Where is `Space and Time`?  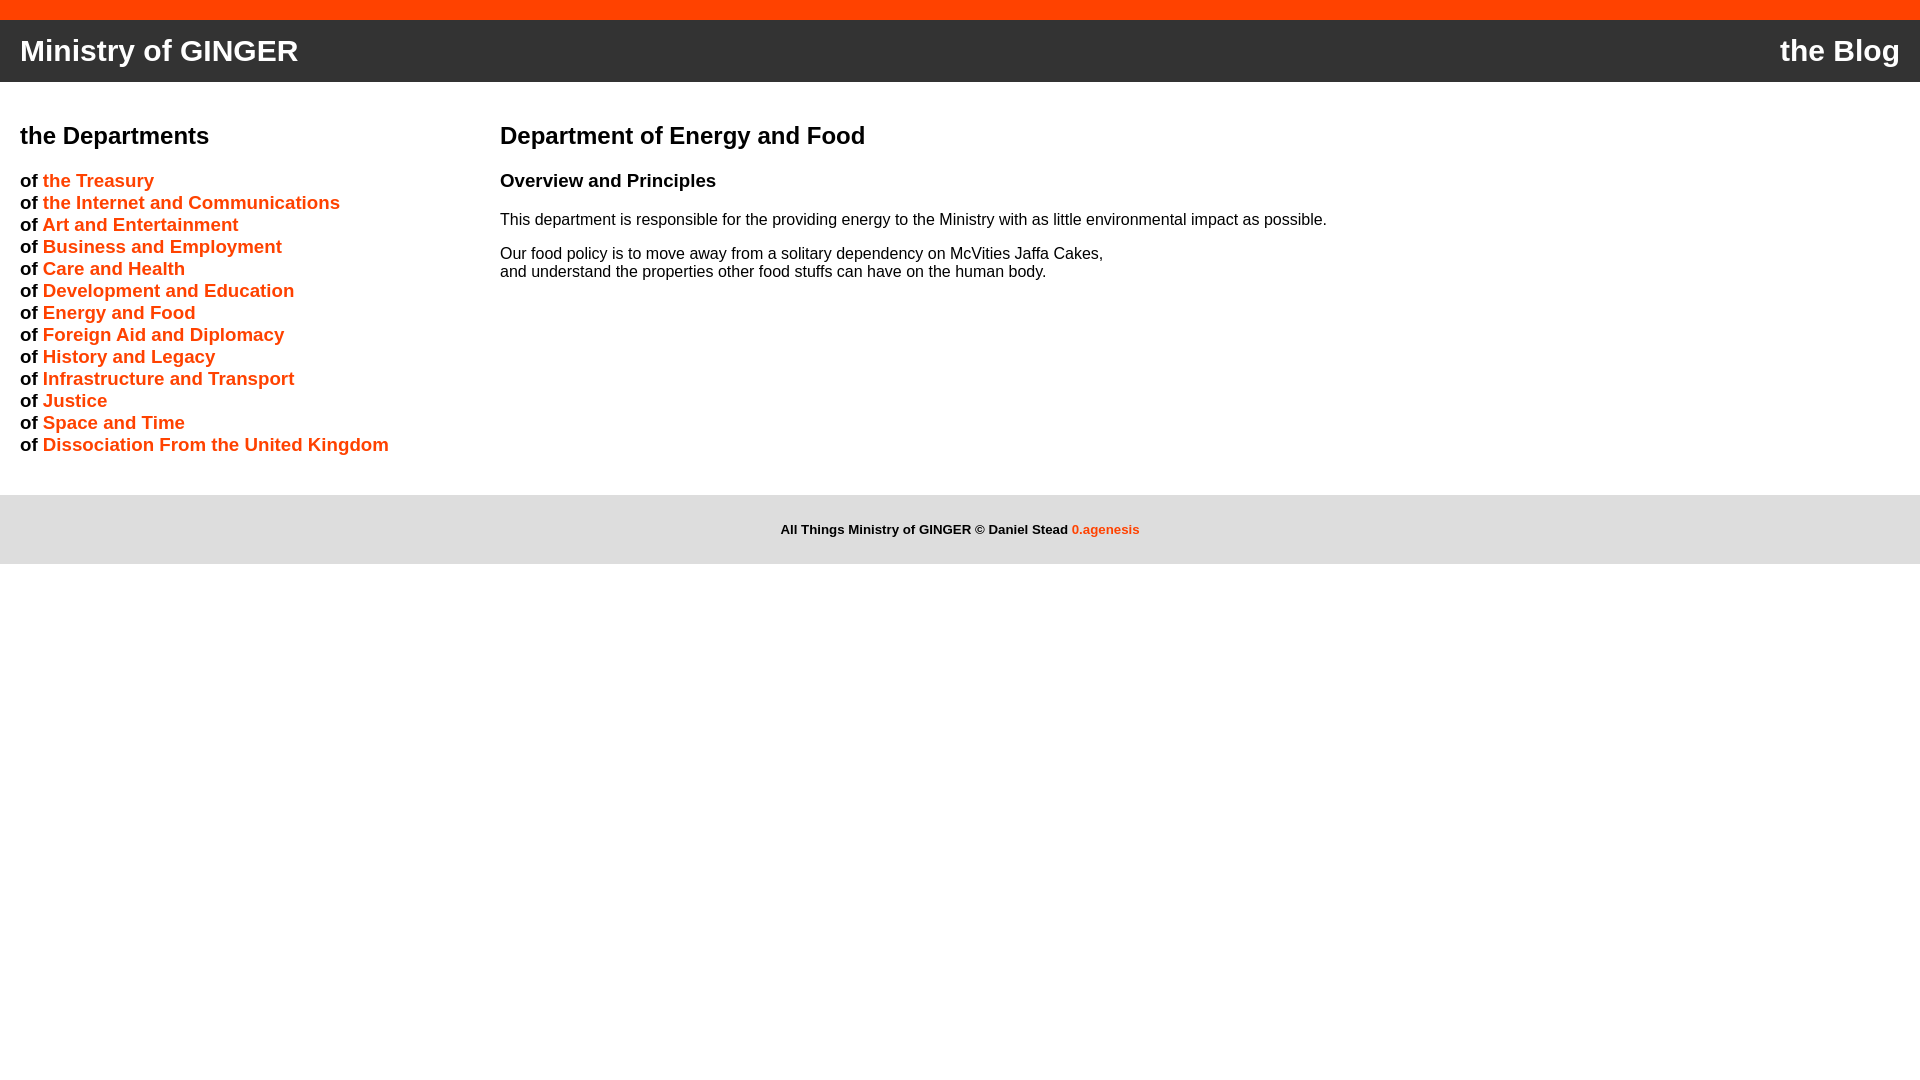
Space and Time is located at coordinates (113, 422).